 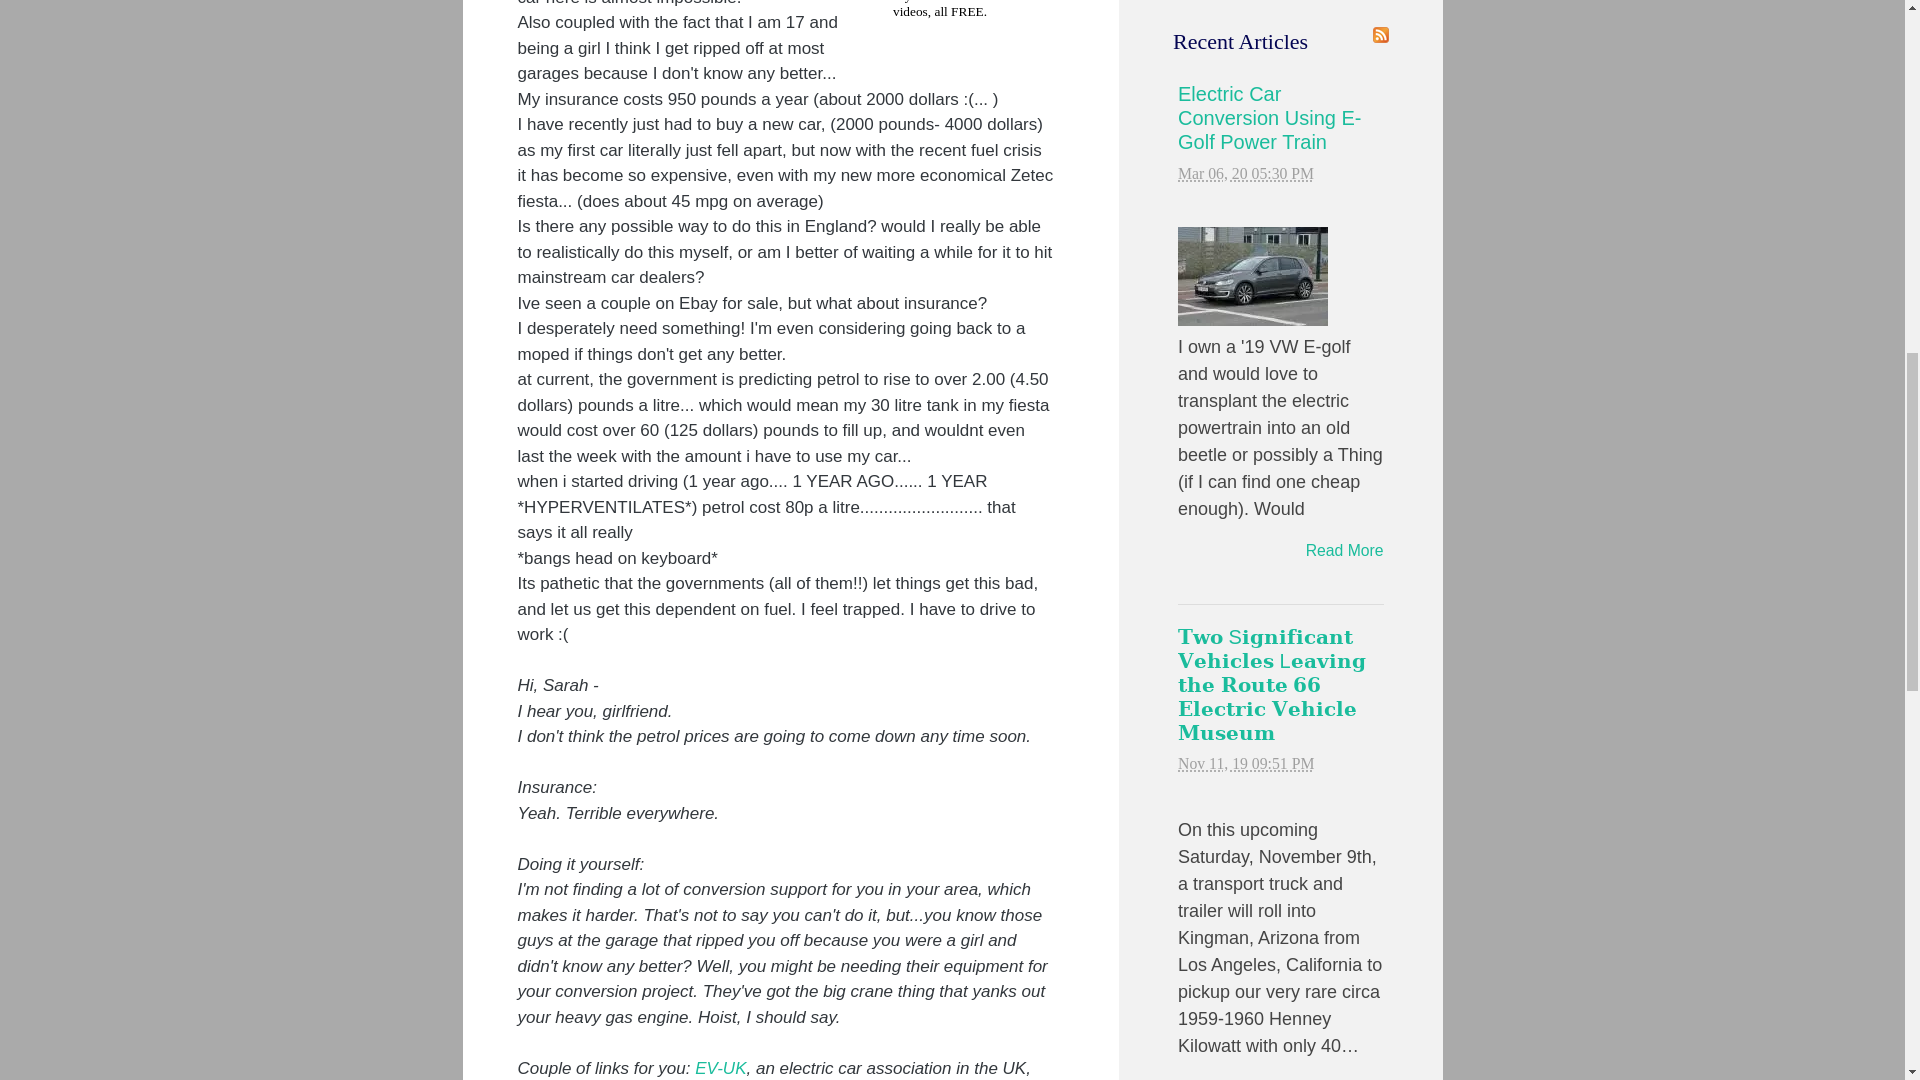 What do you see at coordinates (1246, 174) in the screenshot?
I see `2020-03-06T17:30:17-0500` at bounding box center [1246, 174].